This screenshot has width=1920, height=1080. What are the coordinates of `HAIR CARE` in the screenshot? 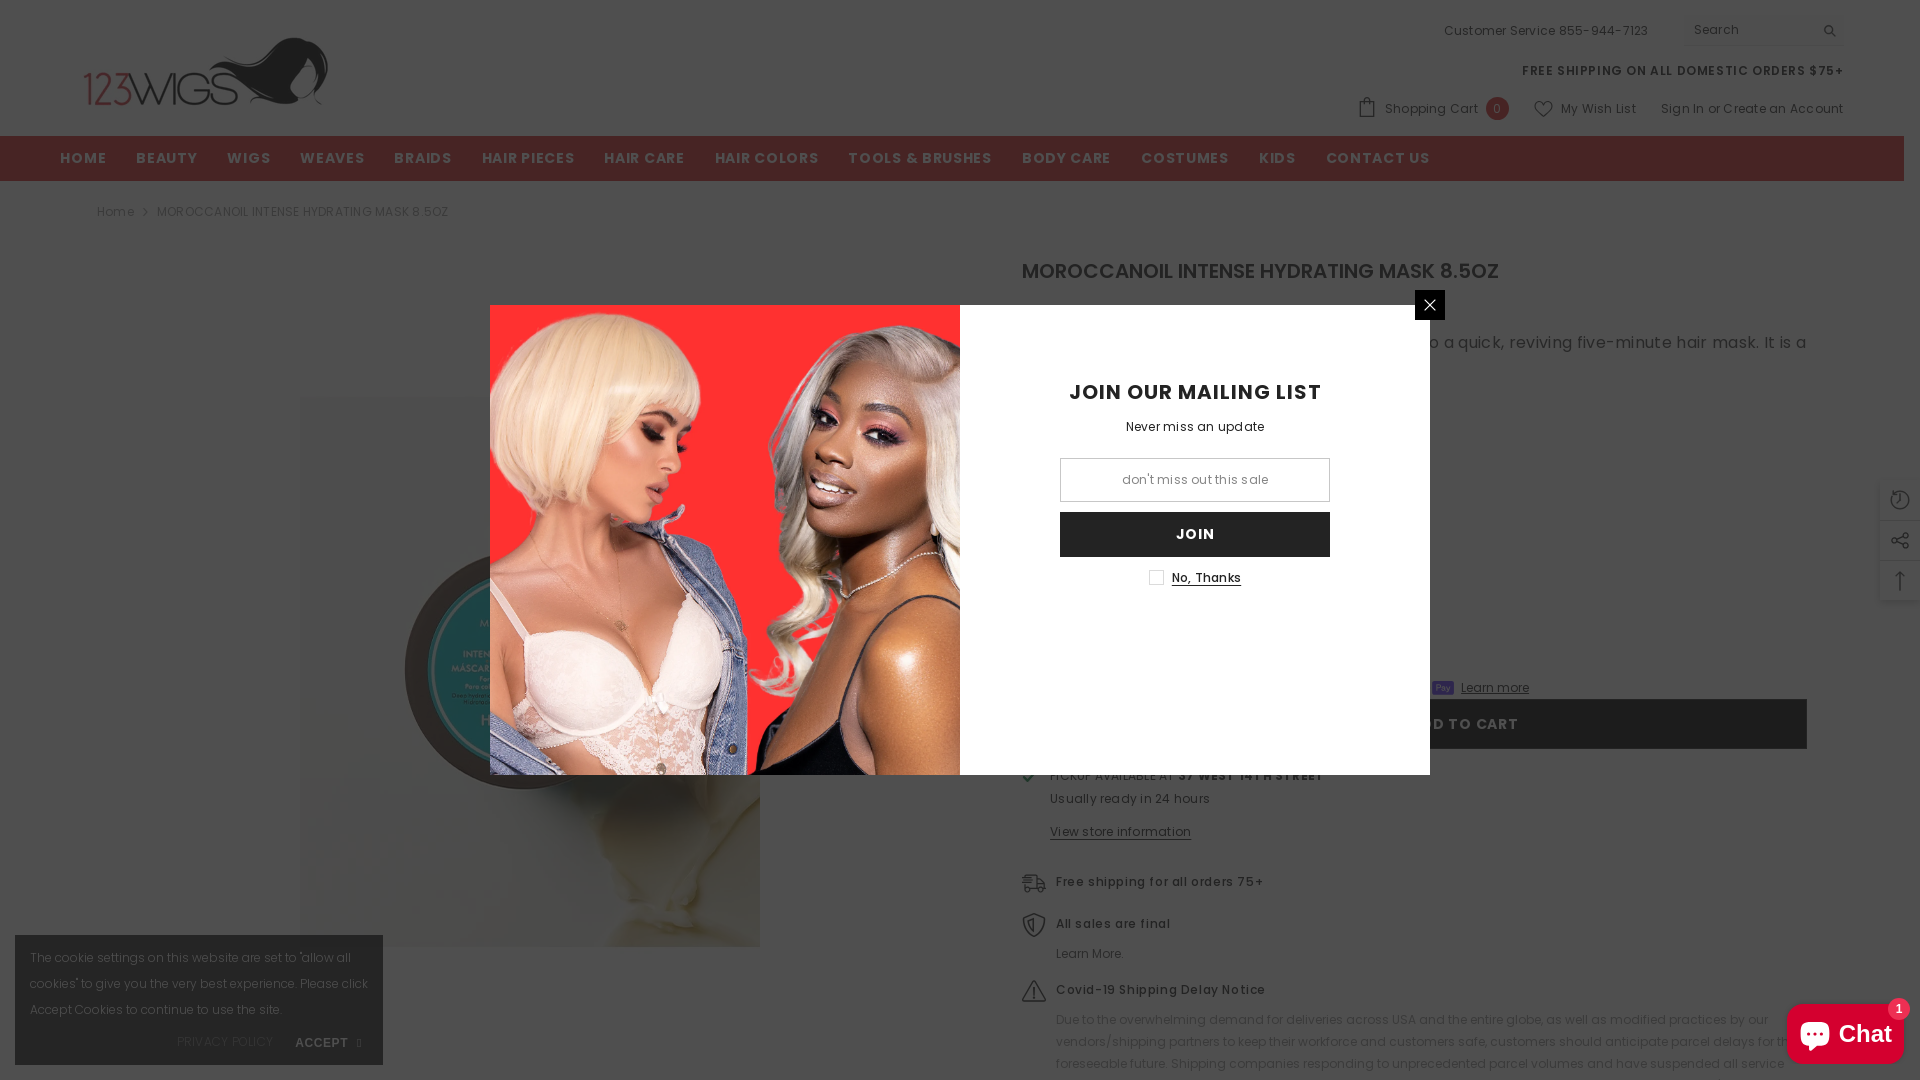 It's located at (644, 164).